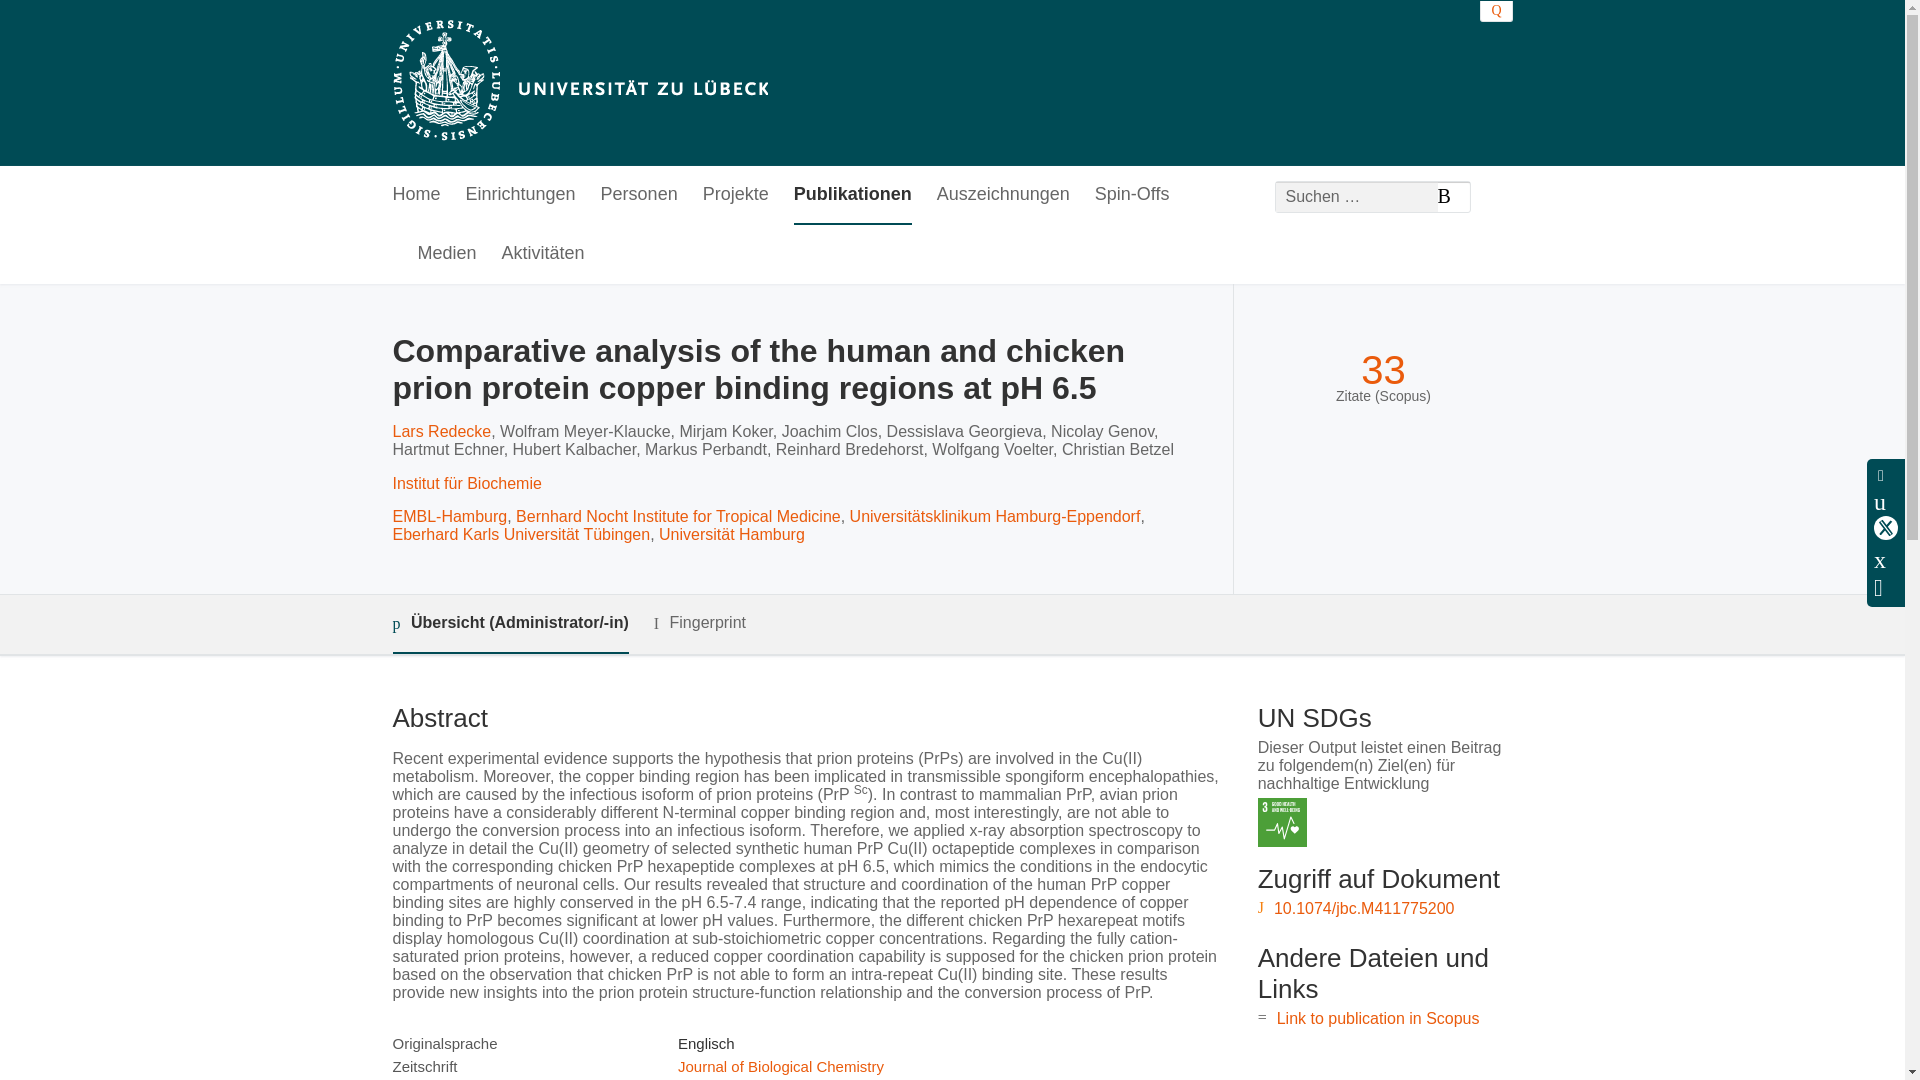 This screenshot has width=1920, height=1080. Describe the element at coordinates (638, 195) in the screenshot. I see `Personen` at that location.